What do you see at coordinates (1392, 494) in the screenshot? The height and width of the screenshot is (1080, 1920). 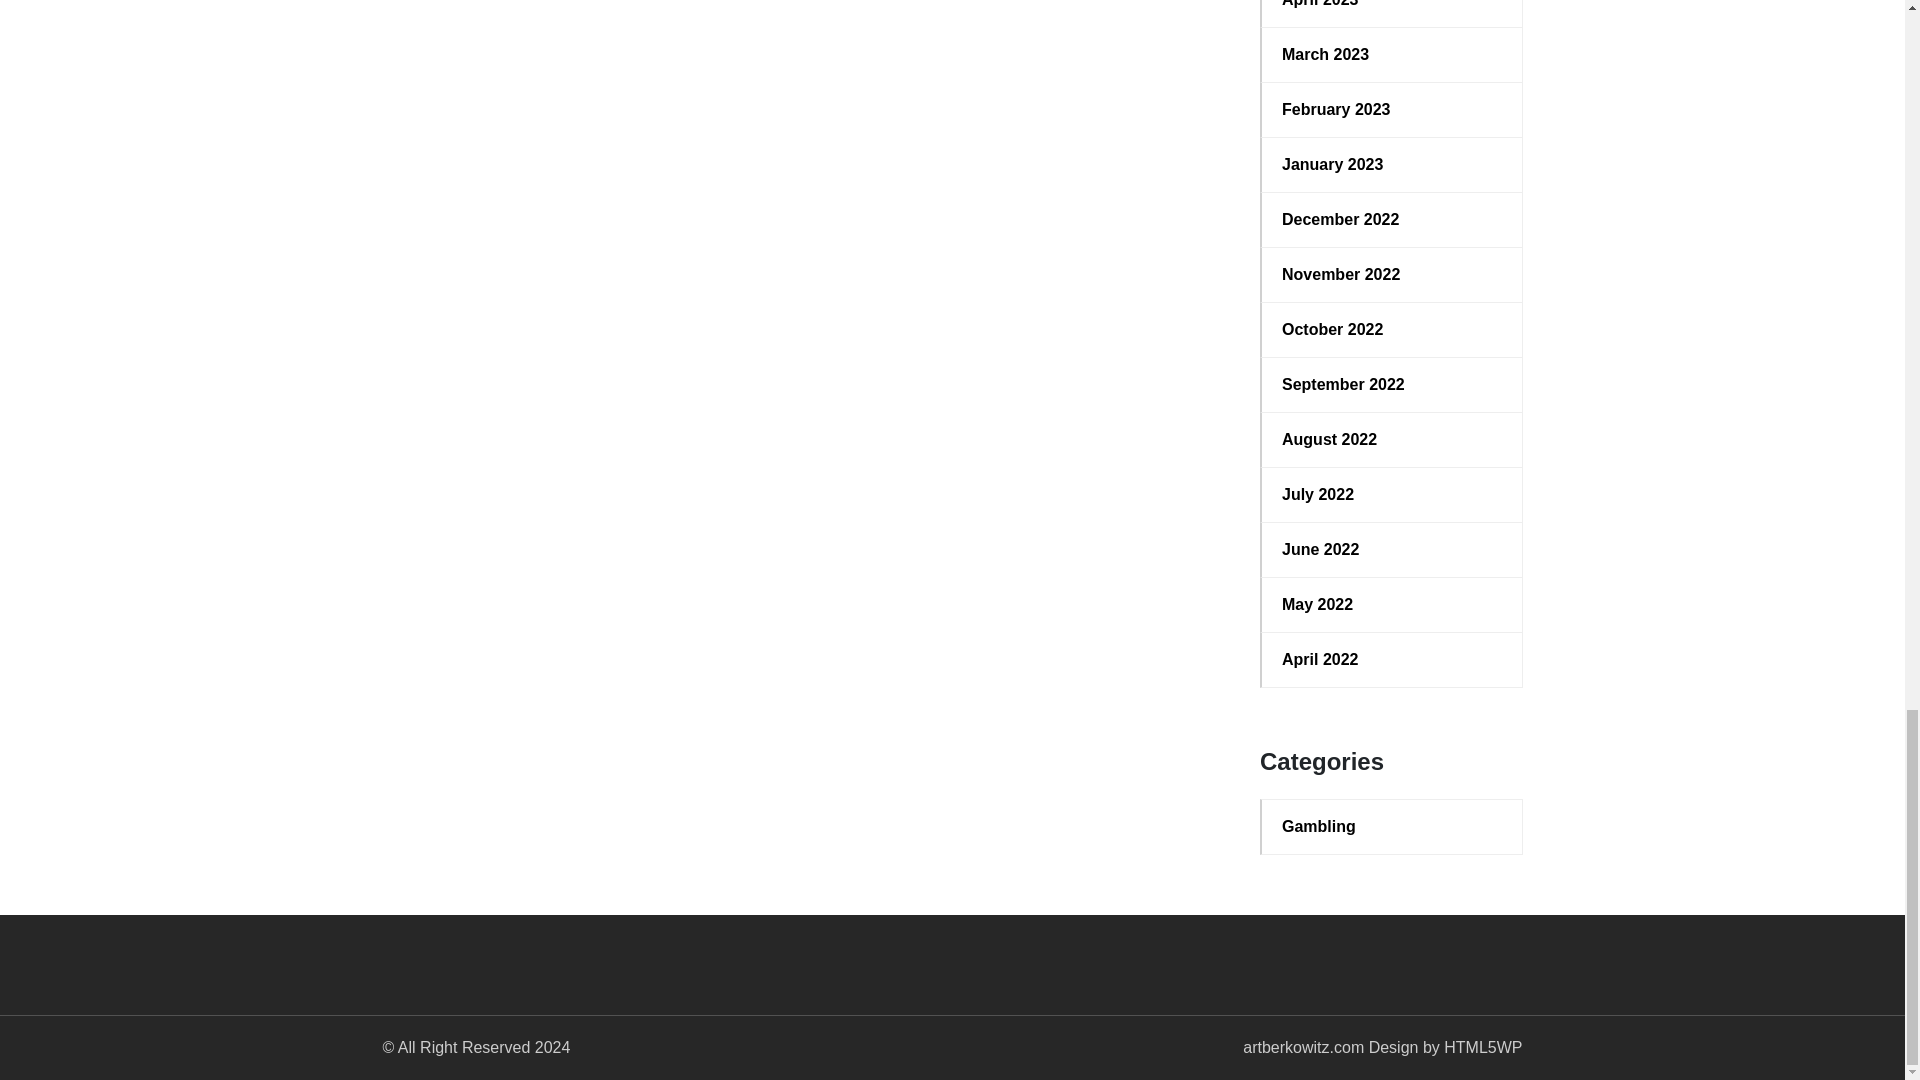 I see `July 2022` at bounding box center [1392, 494].